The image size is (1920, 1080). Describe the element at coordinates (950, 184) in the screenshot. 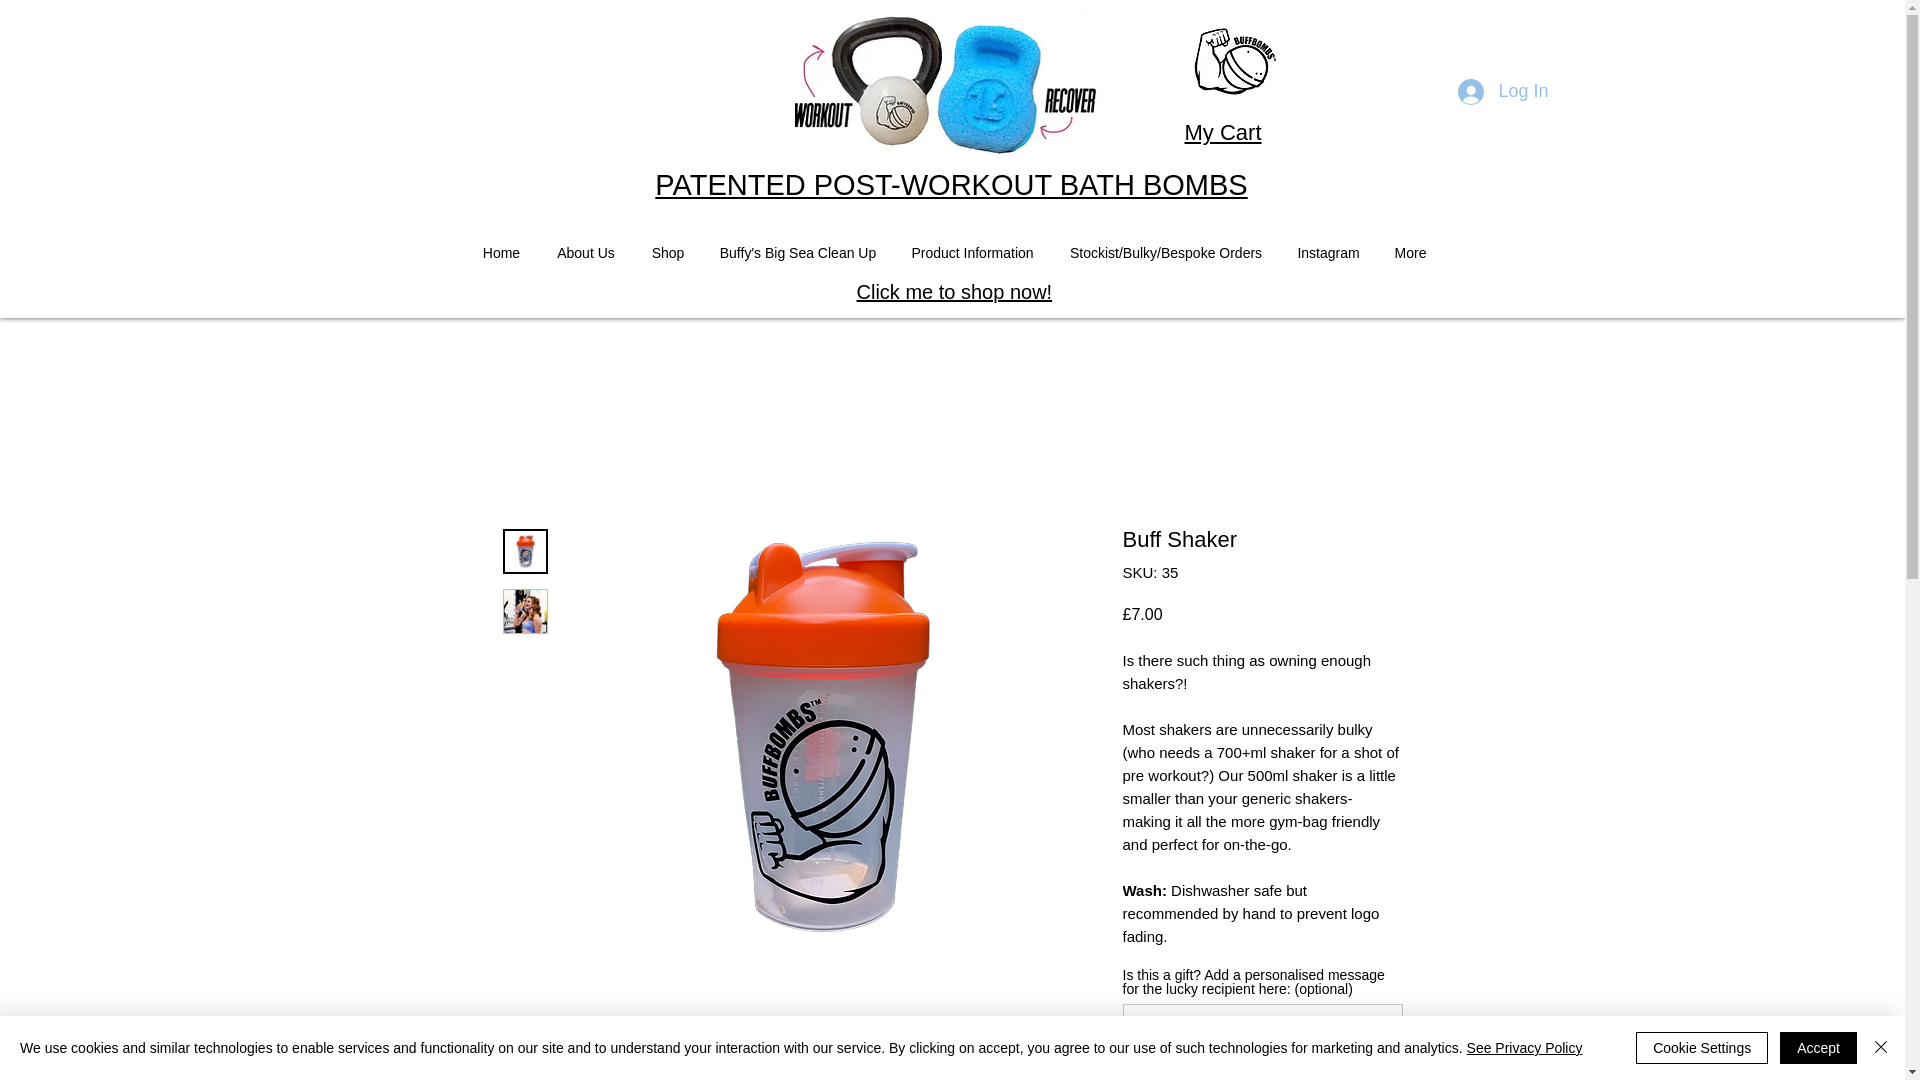

I see `PATENTED POST-WORKOUT BATH BOMBS` at that location.